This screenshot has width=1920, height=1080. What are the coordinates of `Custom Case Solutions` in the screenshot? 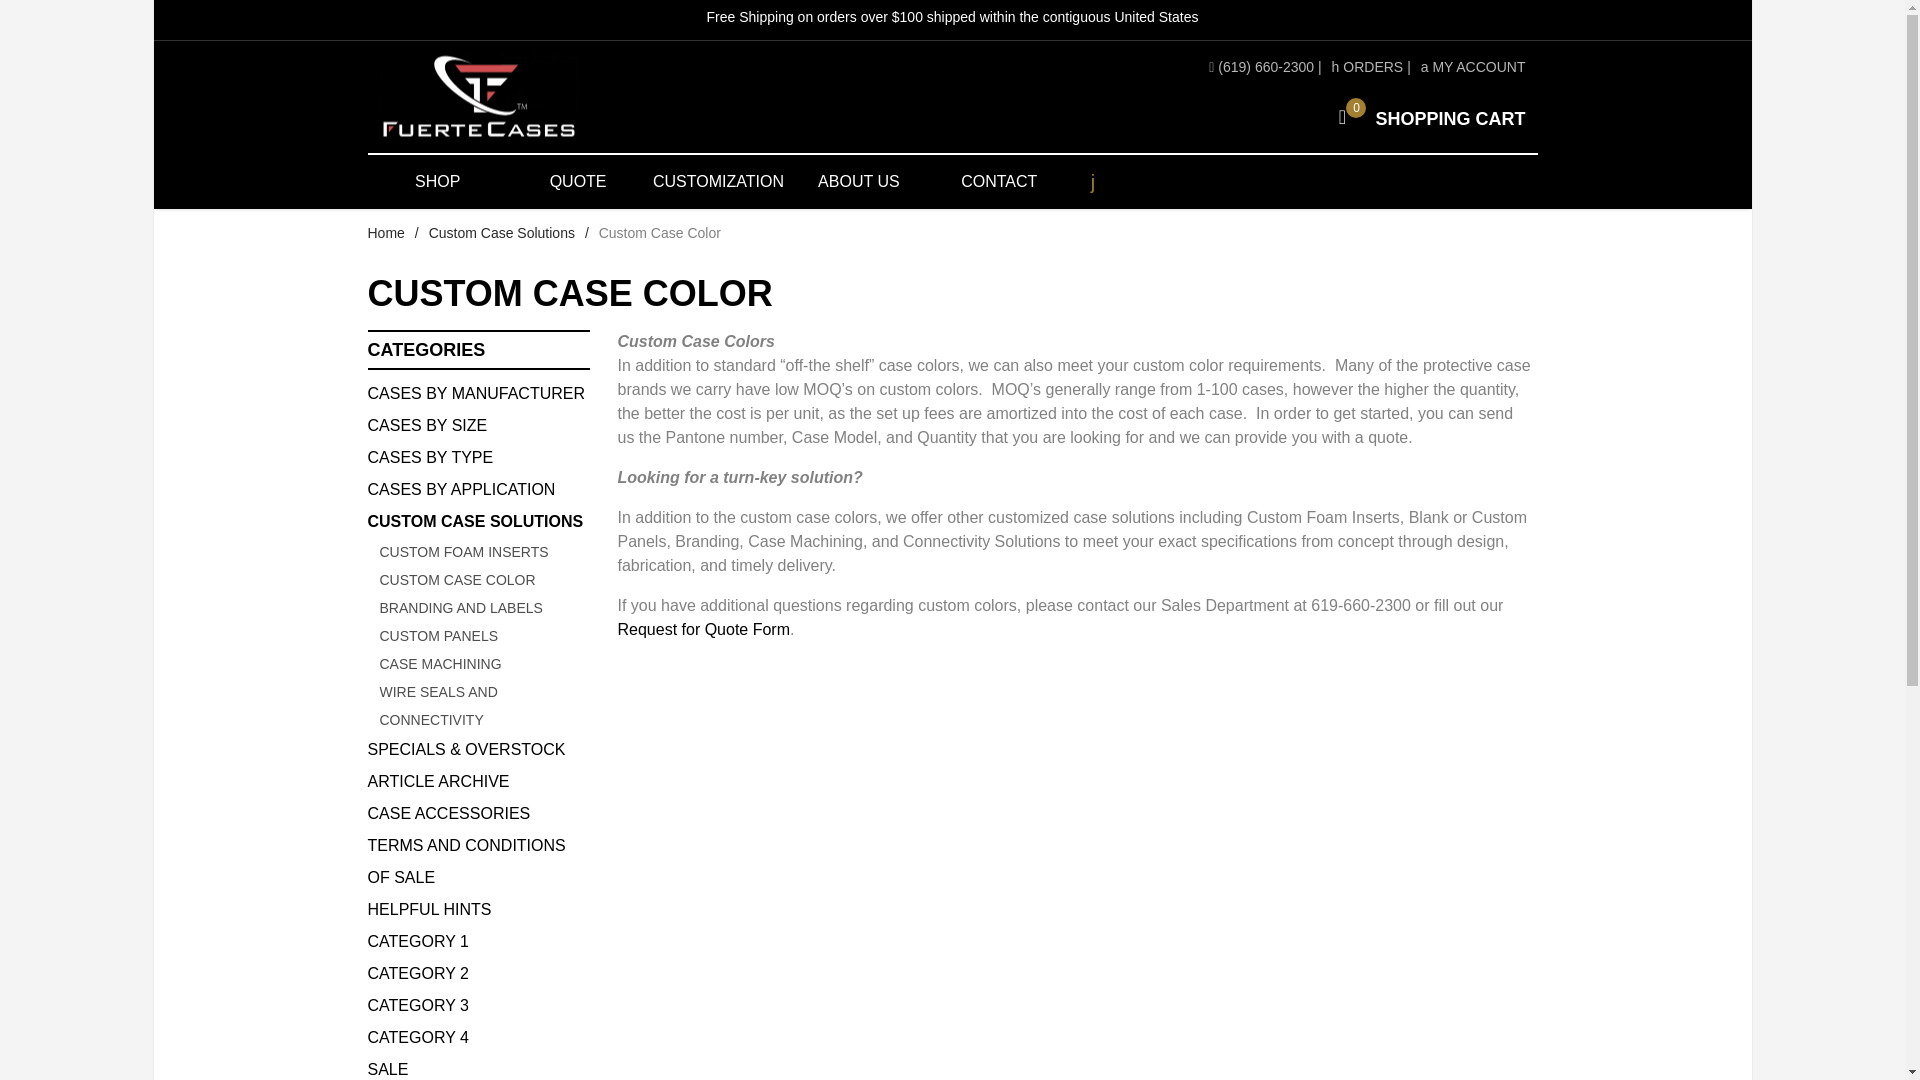 It's located at (501, 232).